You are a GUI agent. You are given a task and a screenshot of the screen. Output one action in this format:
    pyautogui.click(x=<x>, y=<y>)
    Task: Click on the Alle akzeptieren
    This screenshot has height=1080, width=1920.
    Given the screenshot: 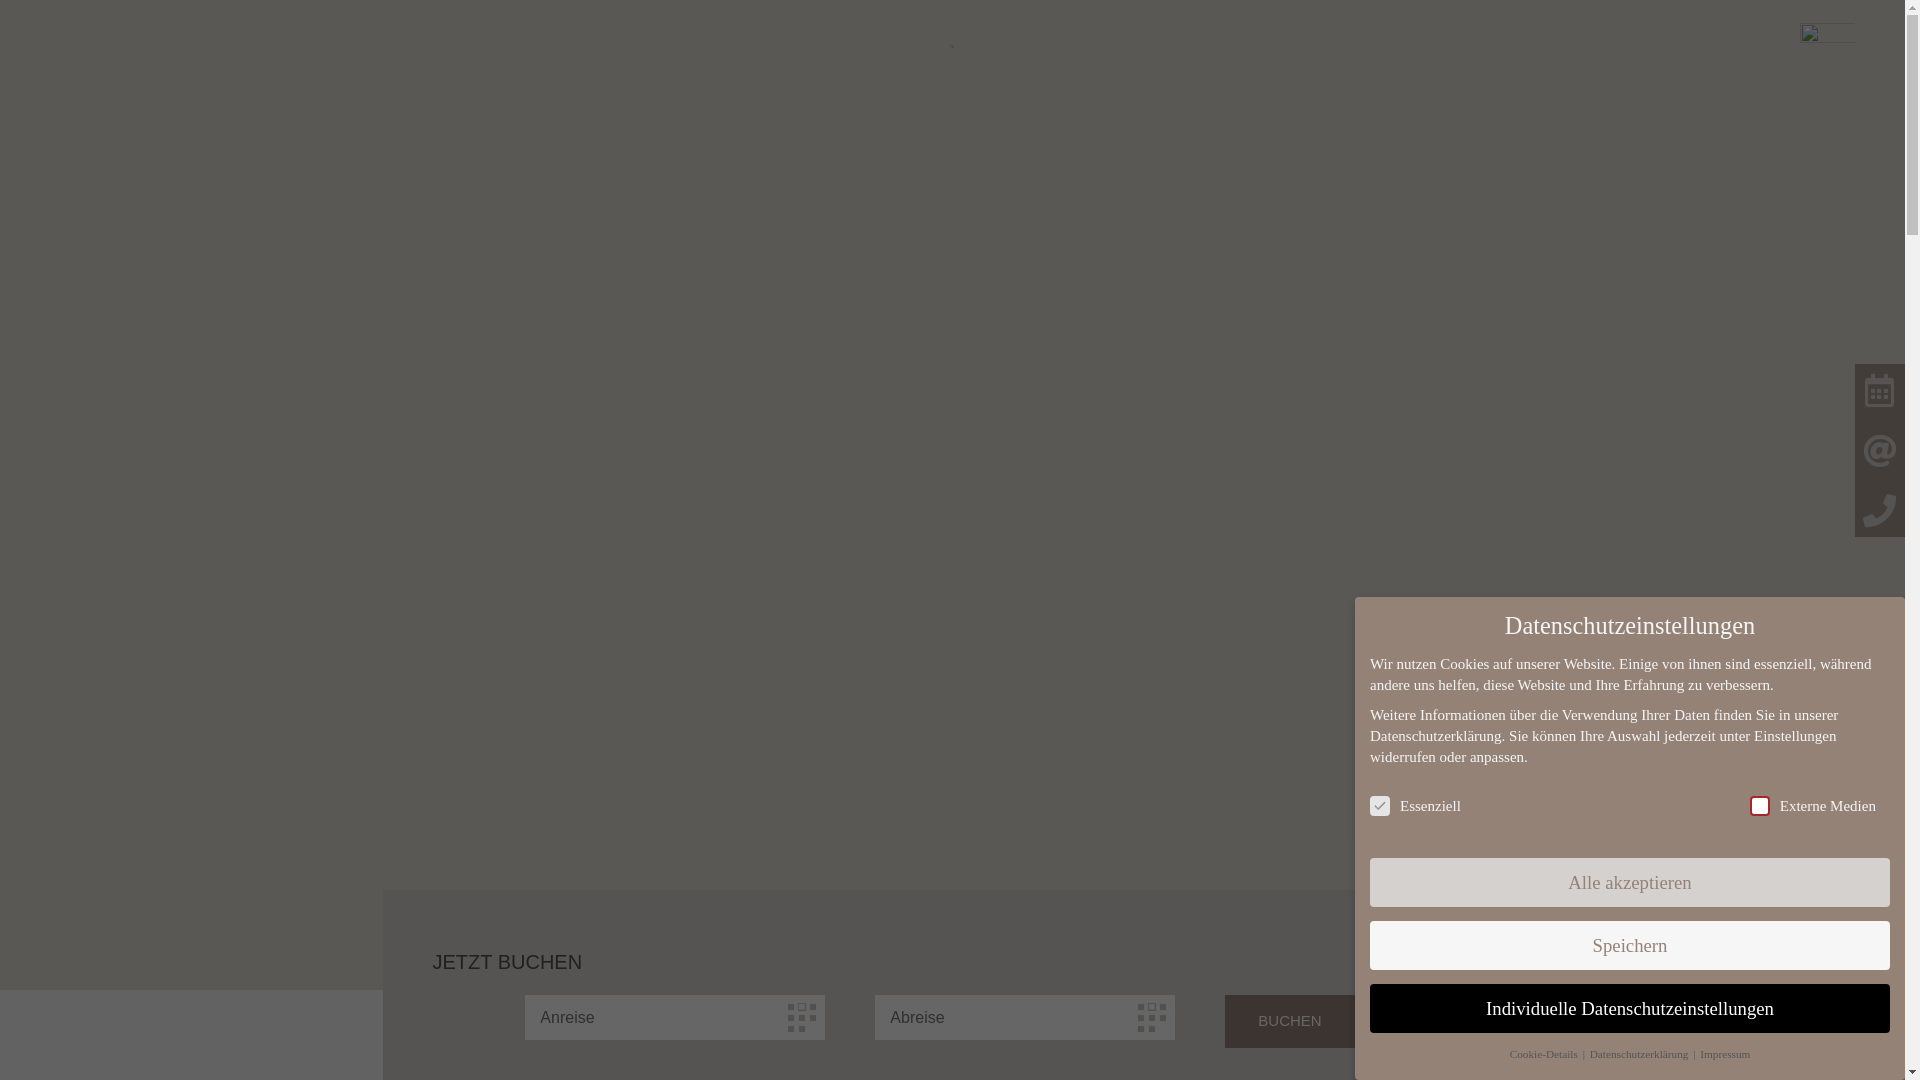 What is the action you would take?
    pyautogui.click(x=1630, y=882)
    